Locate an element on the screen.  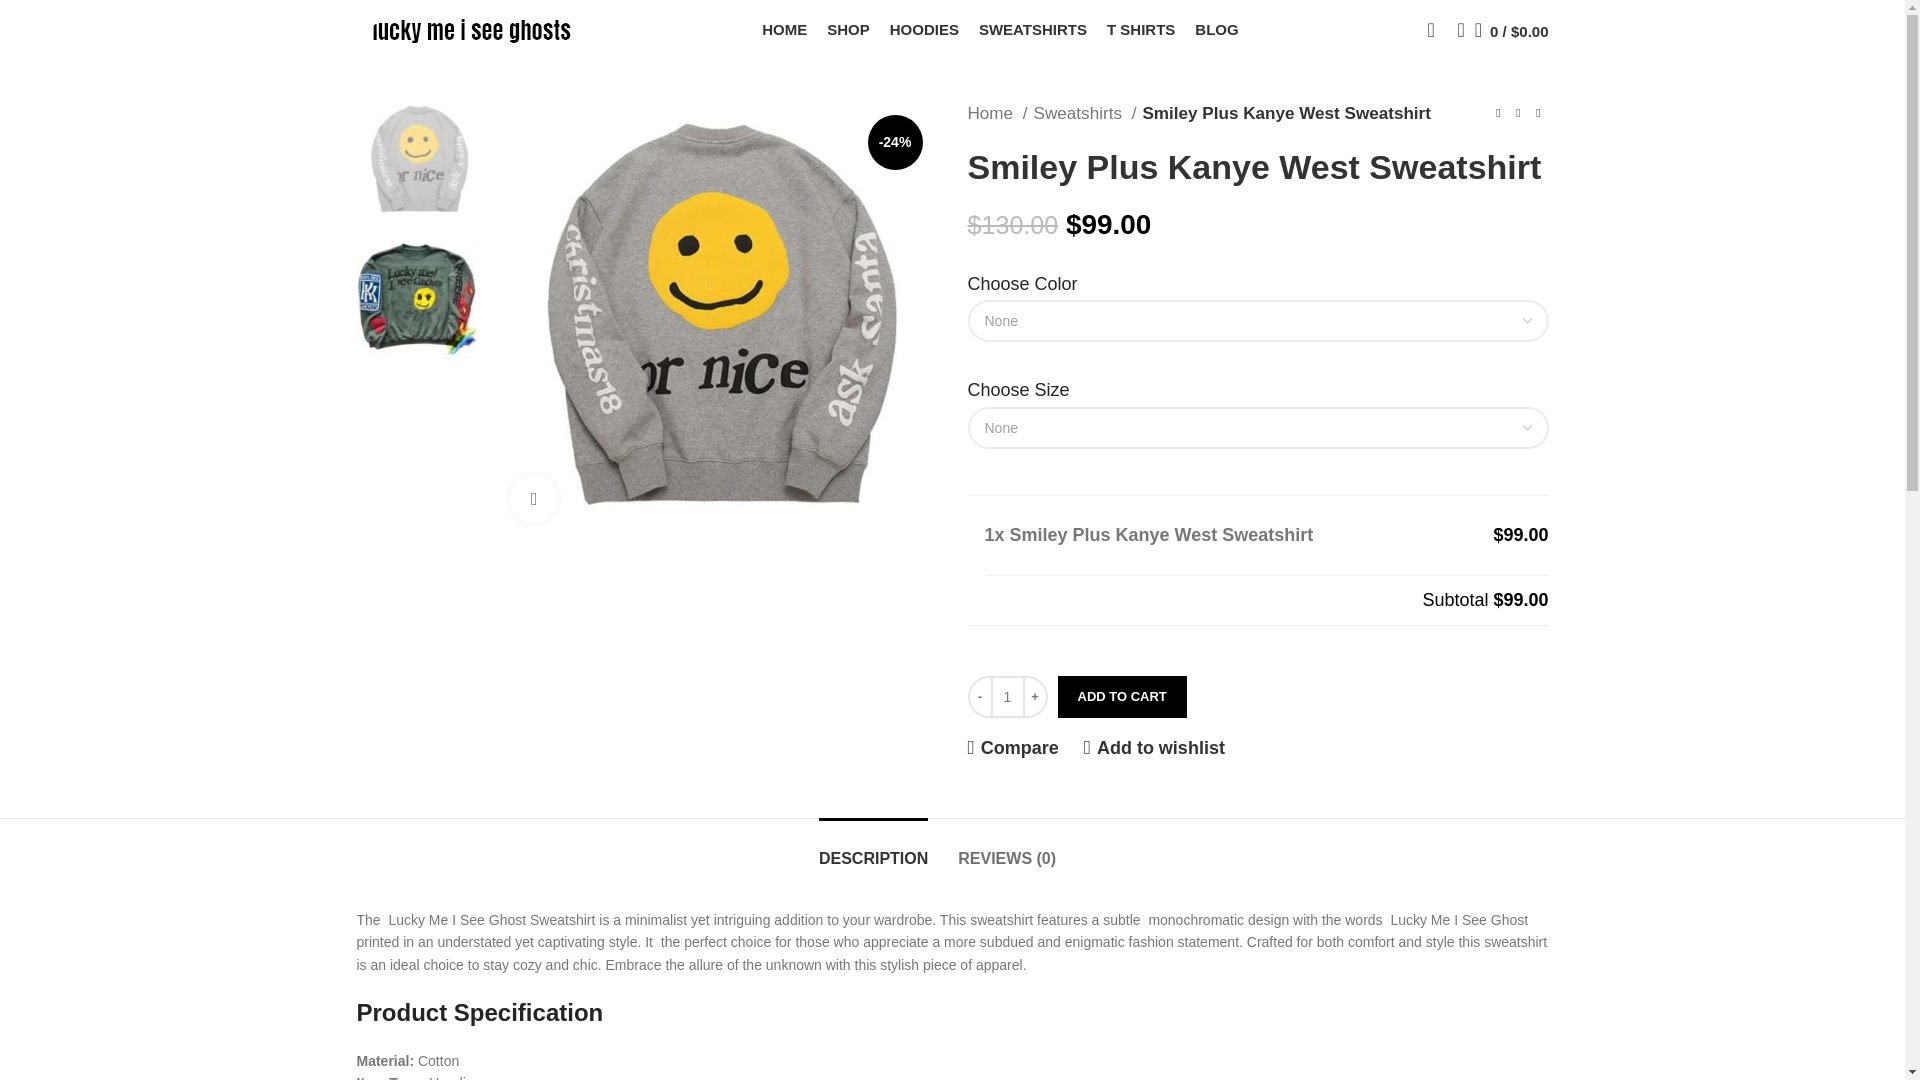
Smiley Plus Kanye West Sweatshirt is located at coordinates (715, 319).